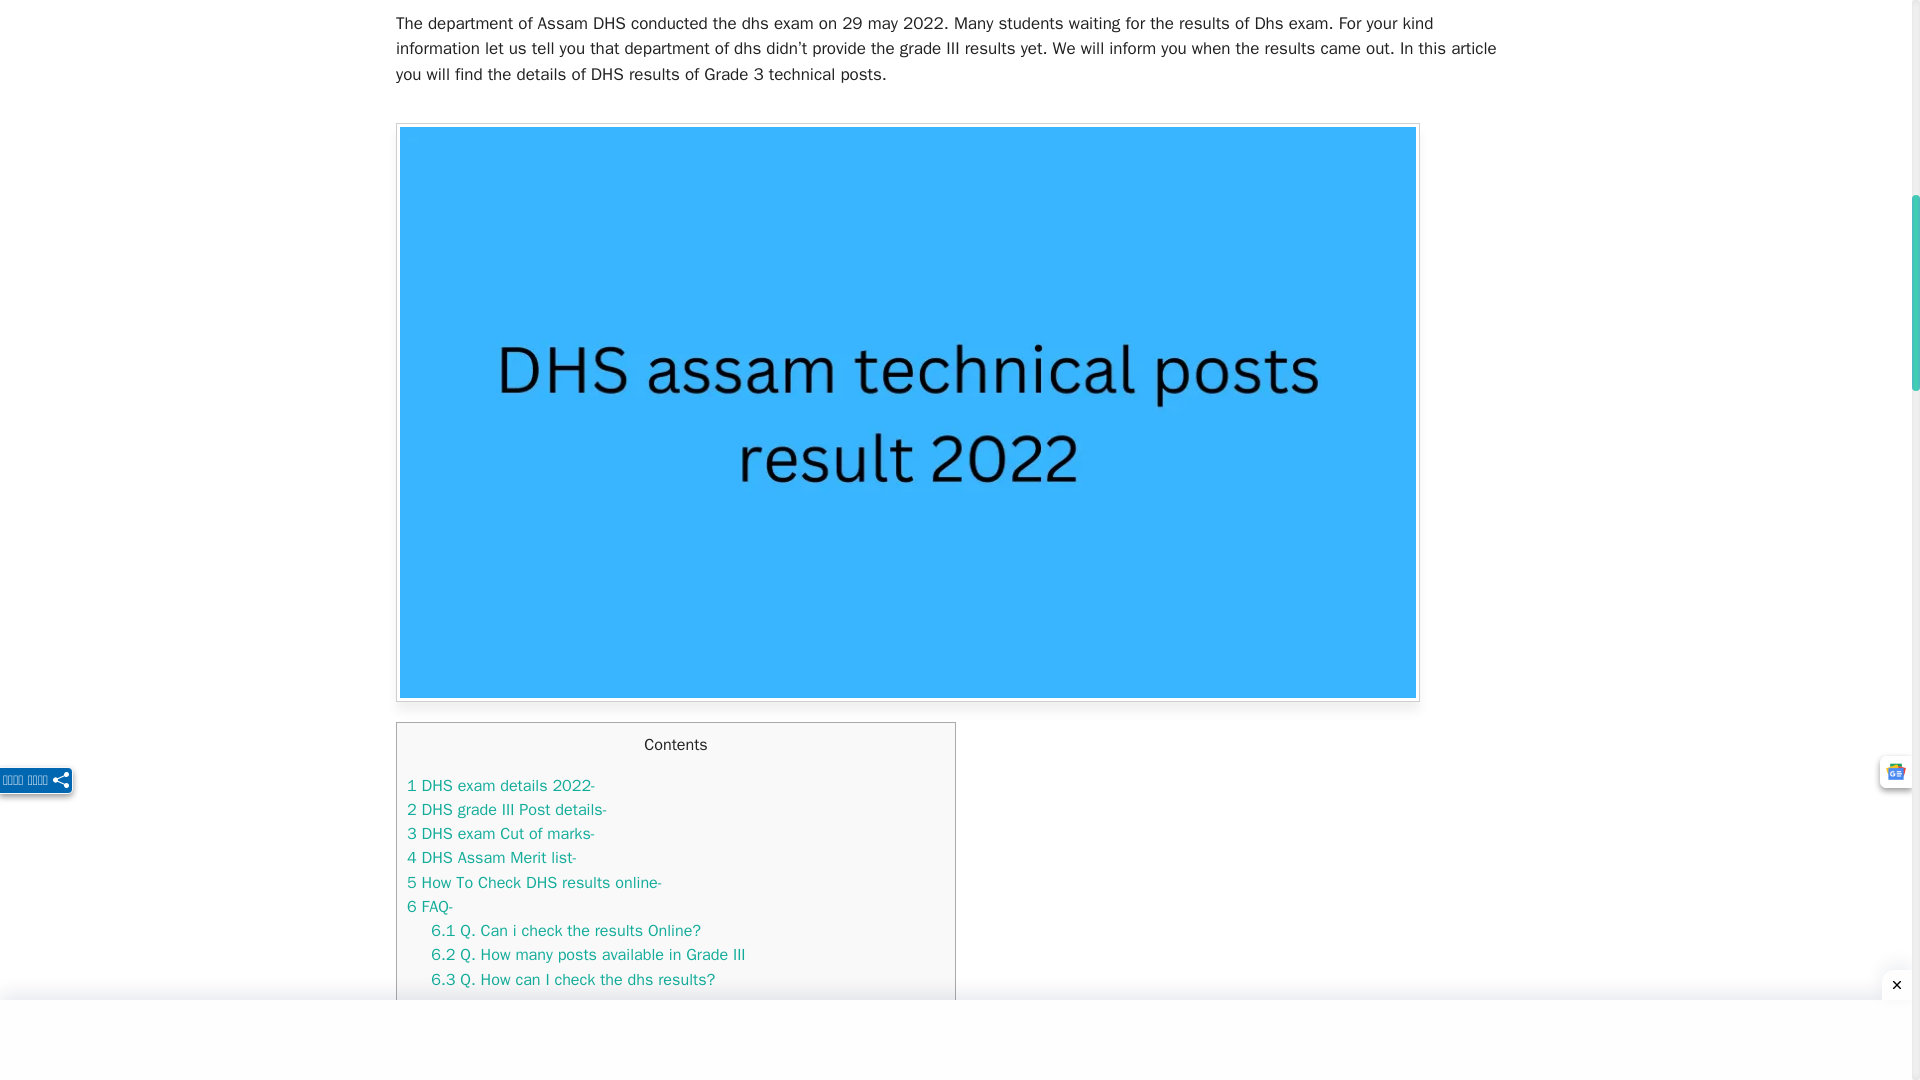 The image size is (1920, 1080). Describe the element at coordinates (501, 832) in the screenshot. I see `3 DHS exam Cut of marks-` at that location.